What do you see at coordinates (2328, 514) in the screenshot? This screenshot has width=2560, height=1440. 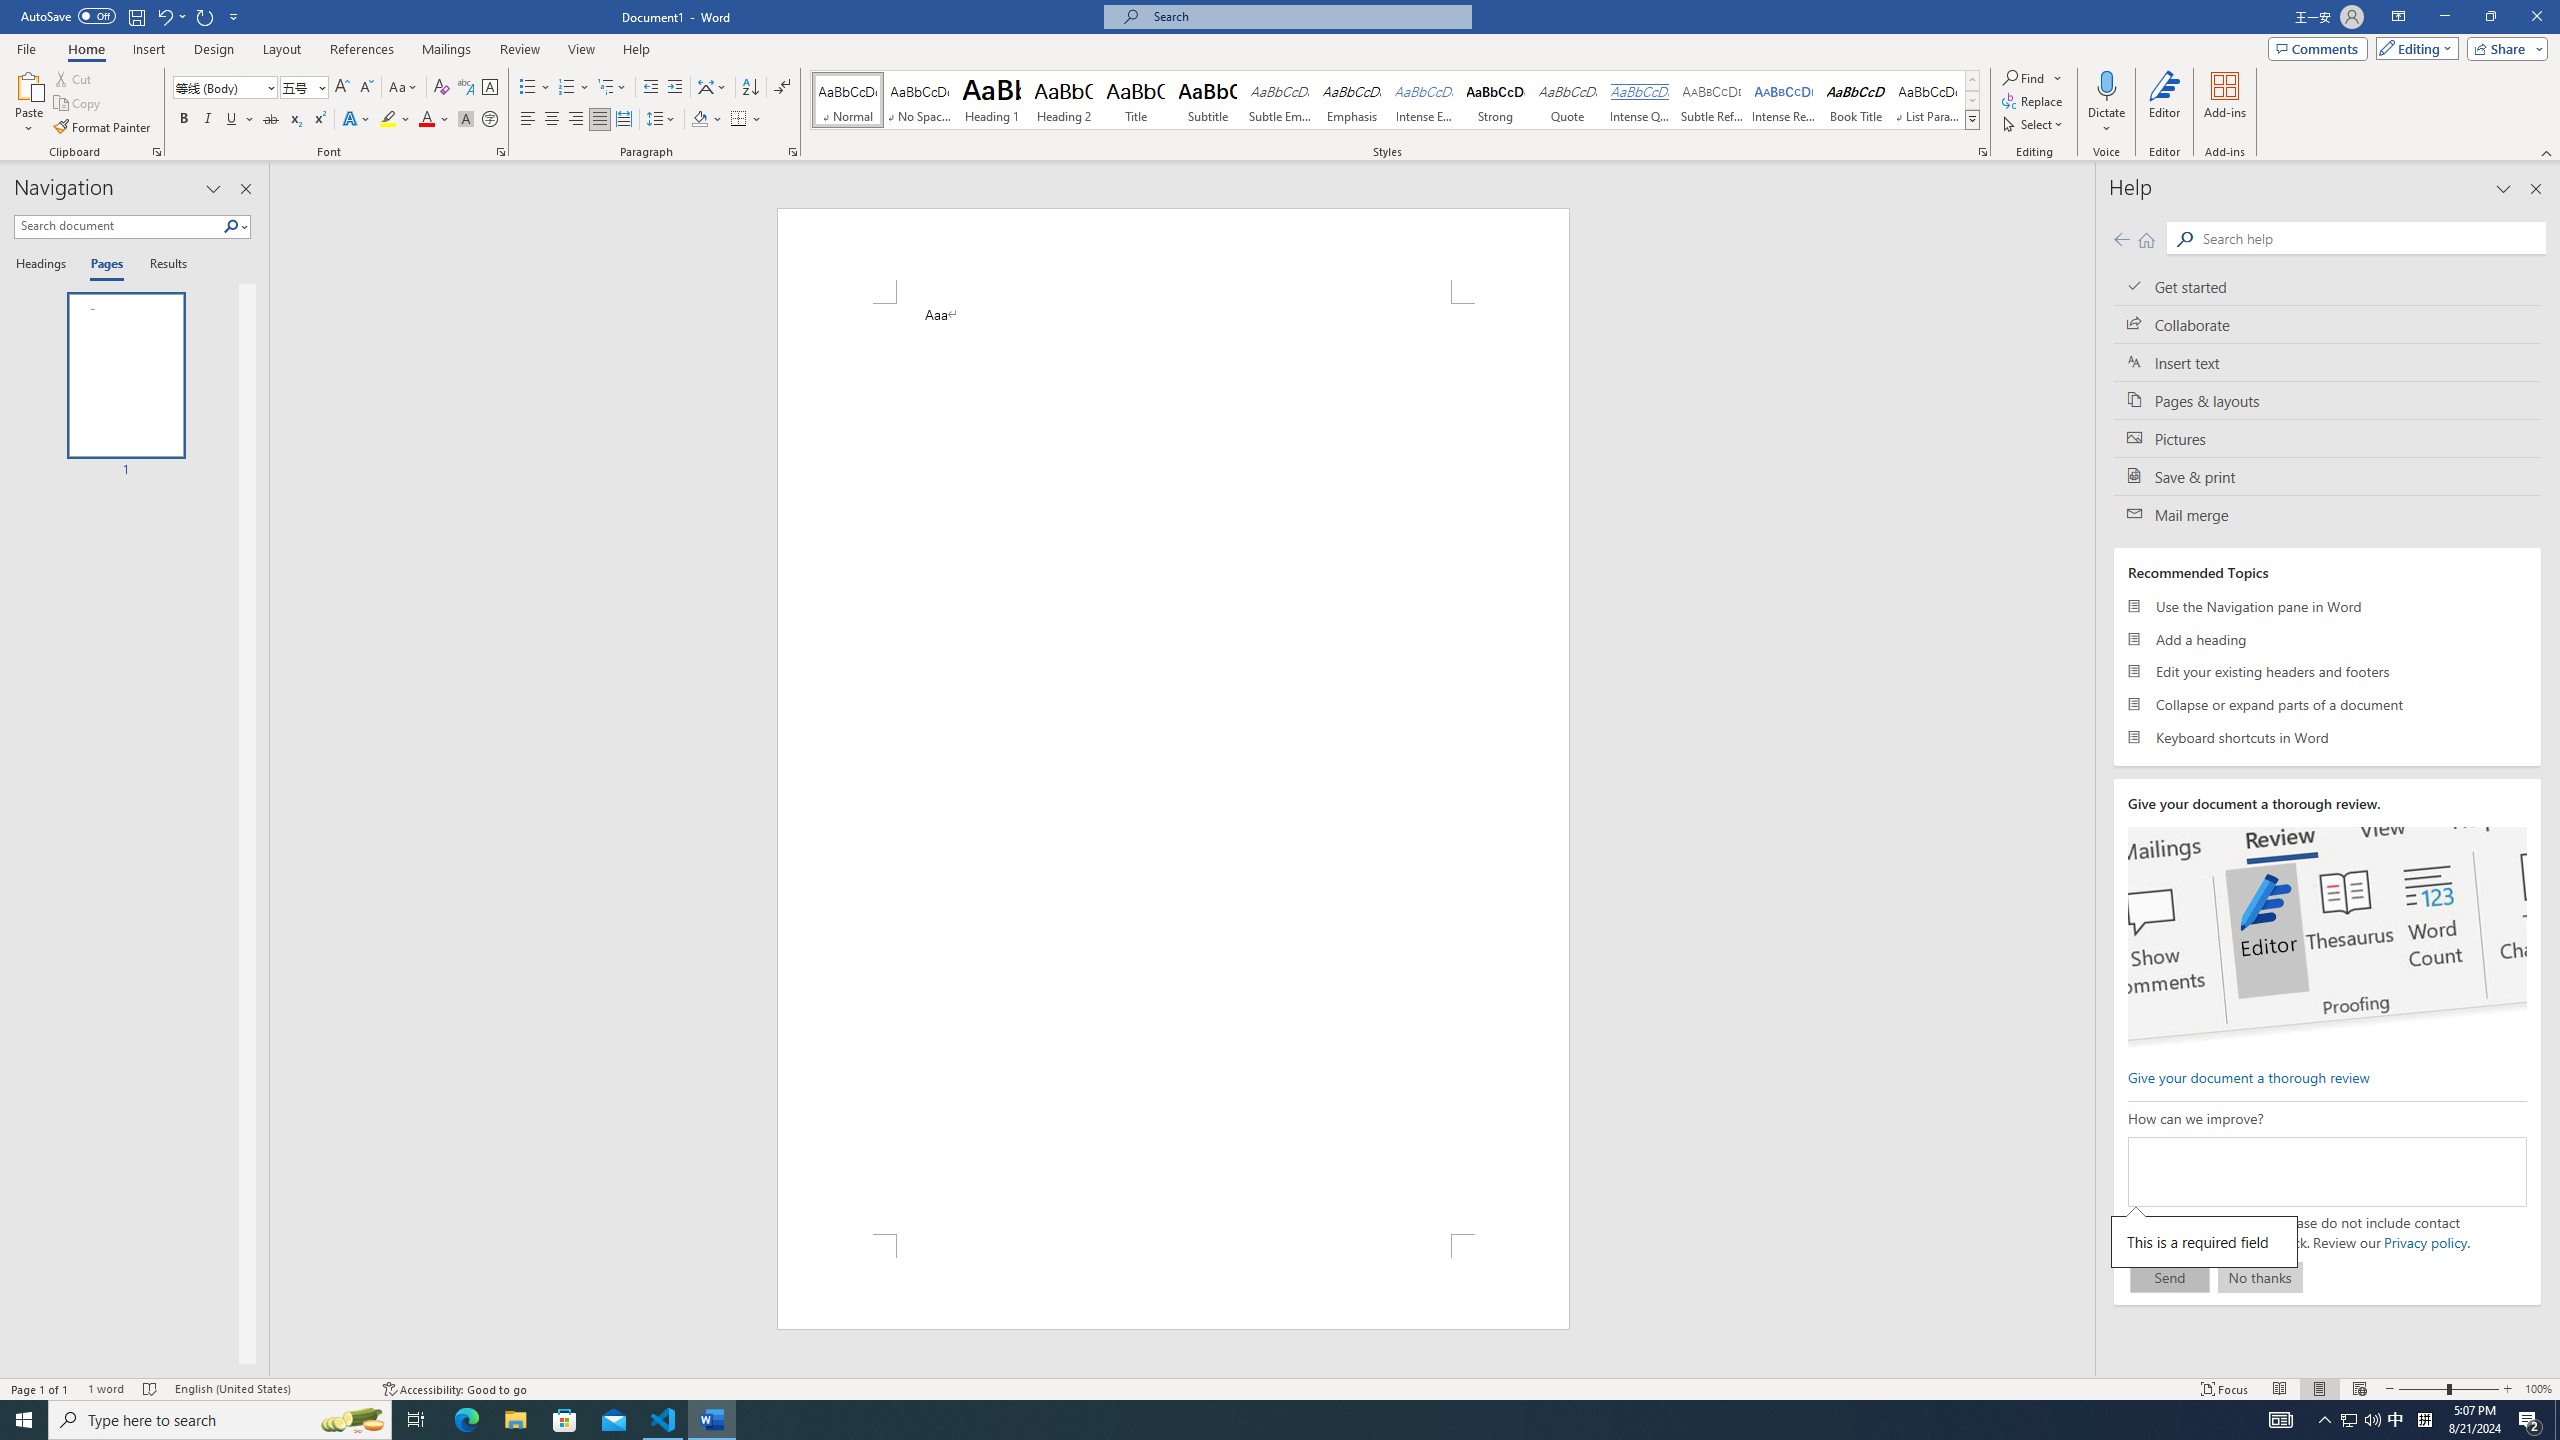 I see `Mail merge` at bounding box center [2328, 514].